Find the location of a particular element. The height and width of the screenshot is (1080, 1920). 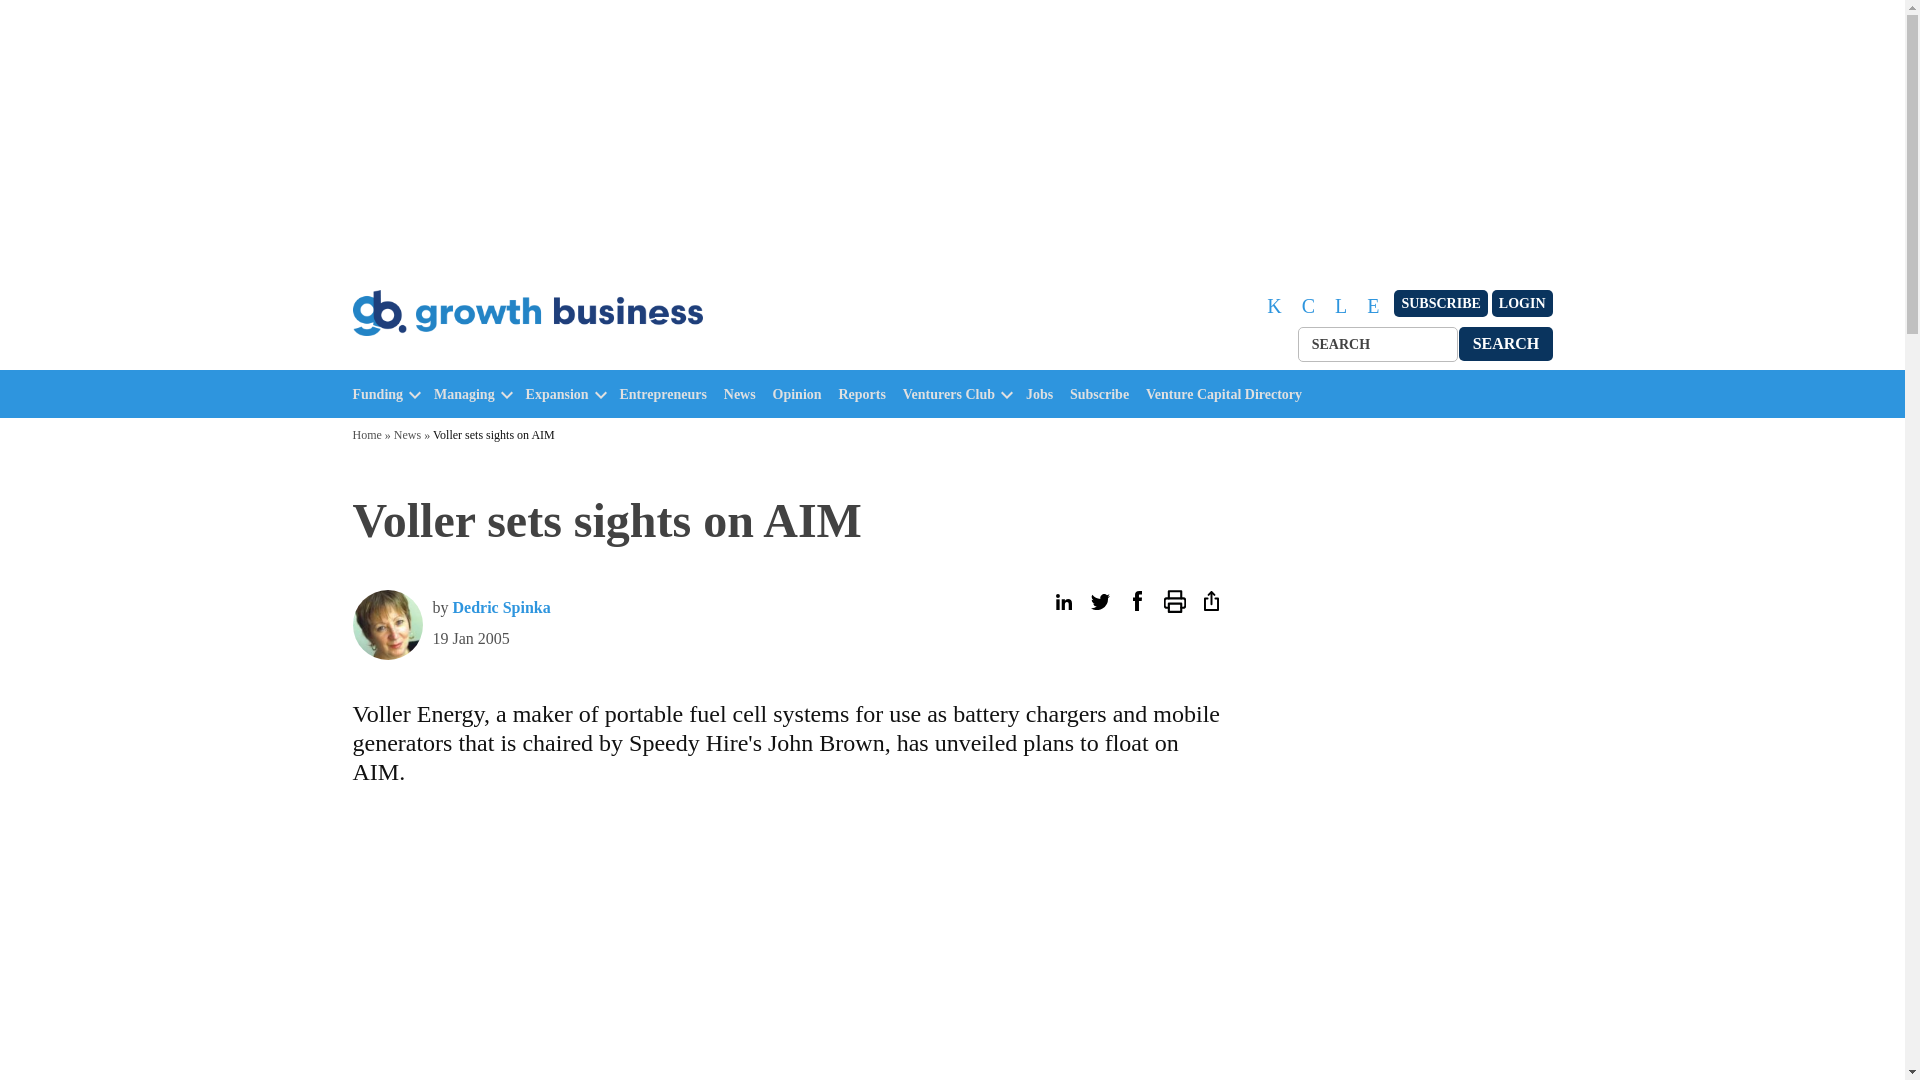

Funding is located at coordinates (377, 394).